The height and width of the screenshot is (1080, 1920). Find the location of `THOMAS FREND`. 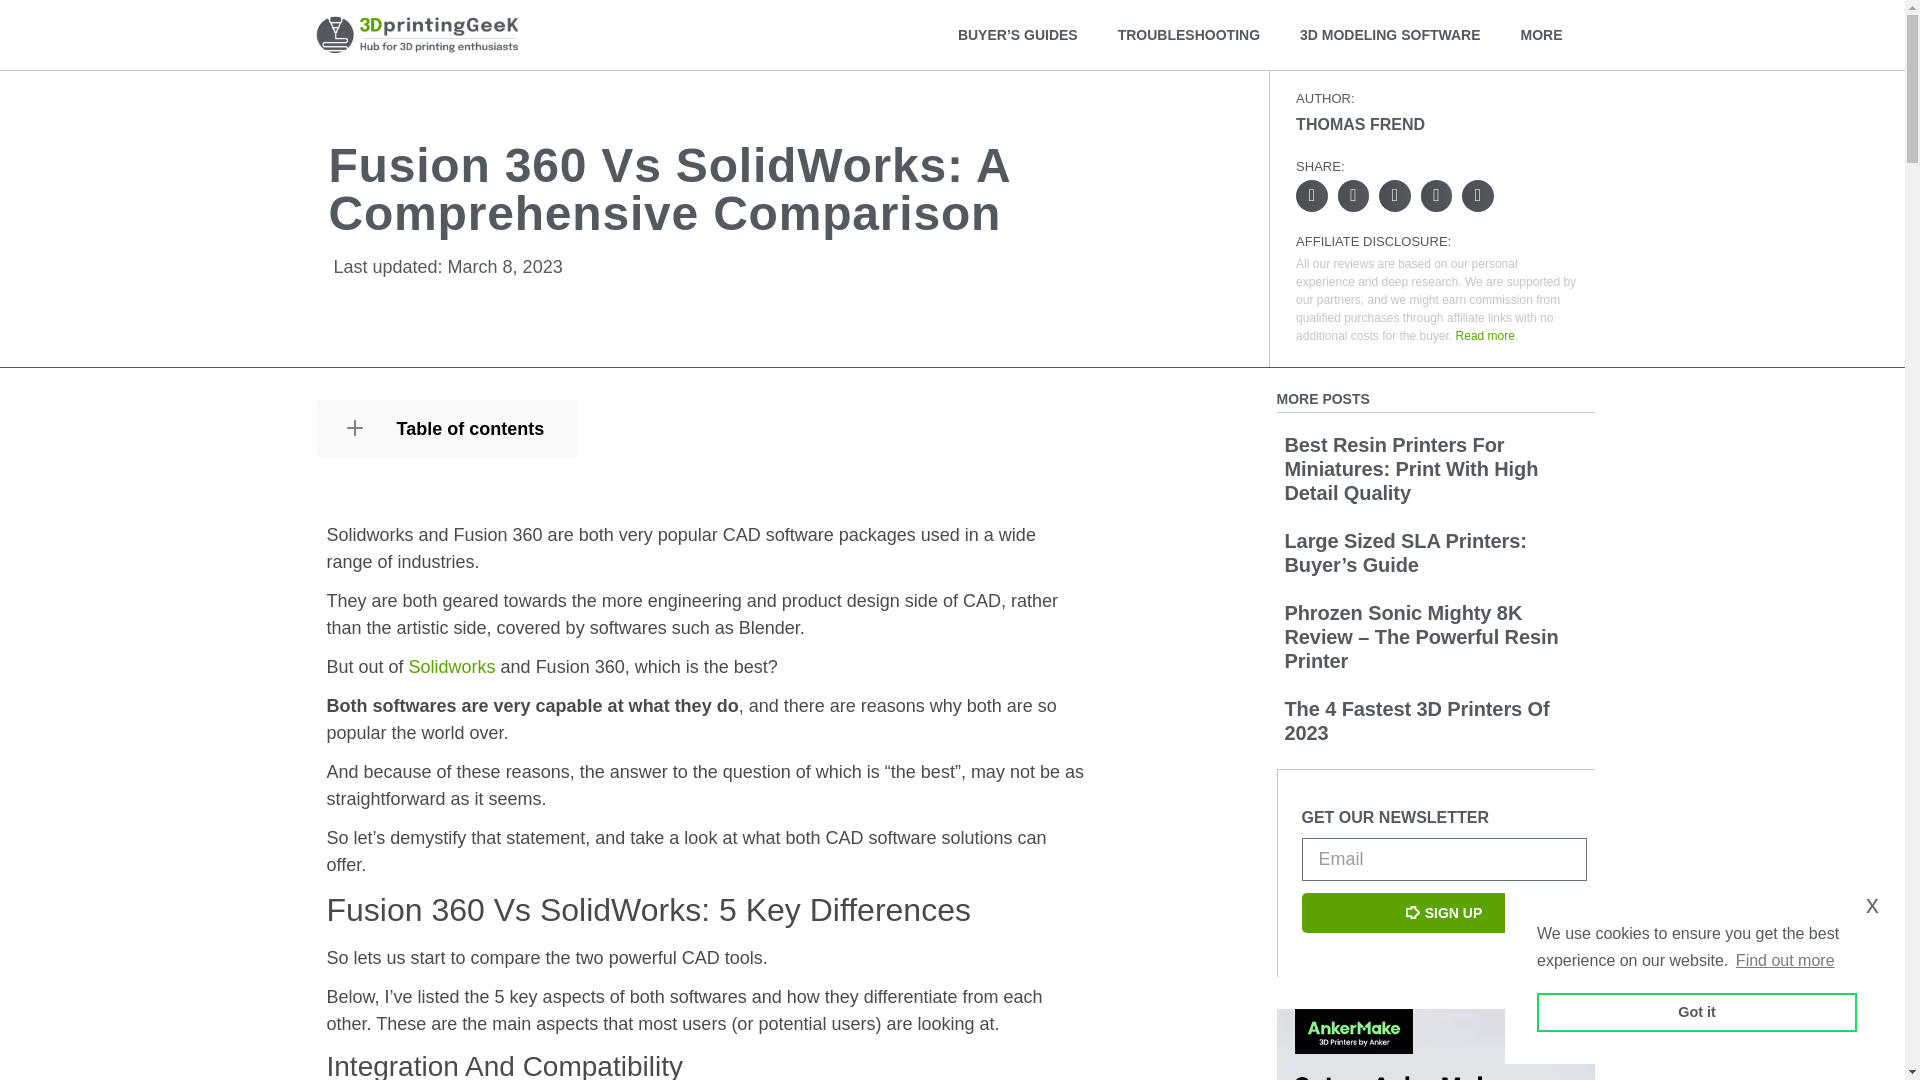

THOMAS FREND is located at coordinates (1360, 124).